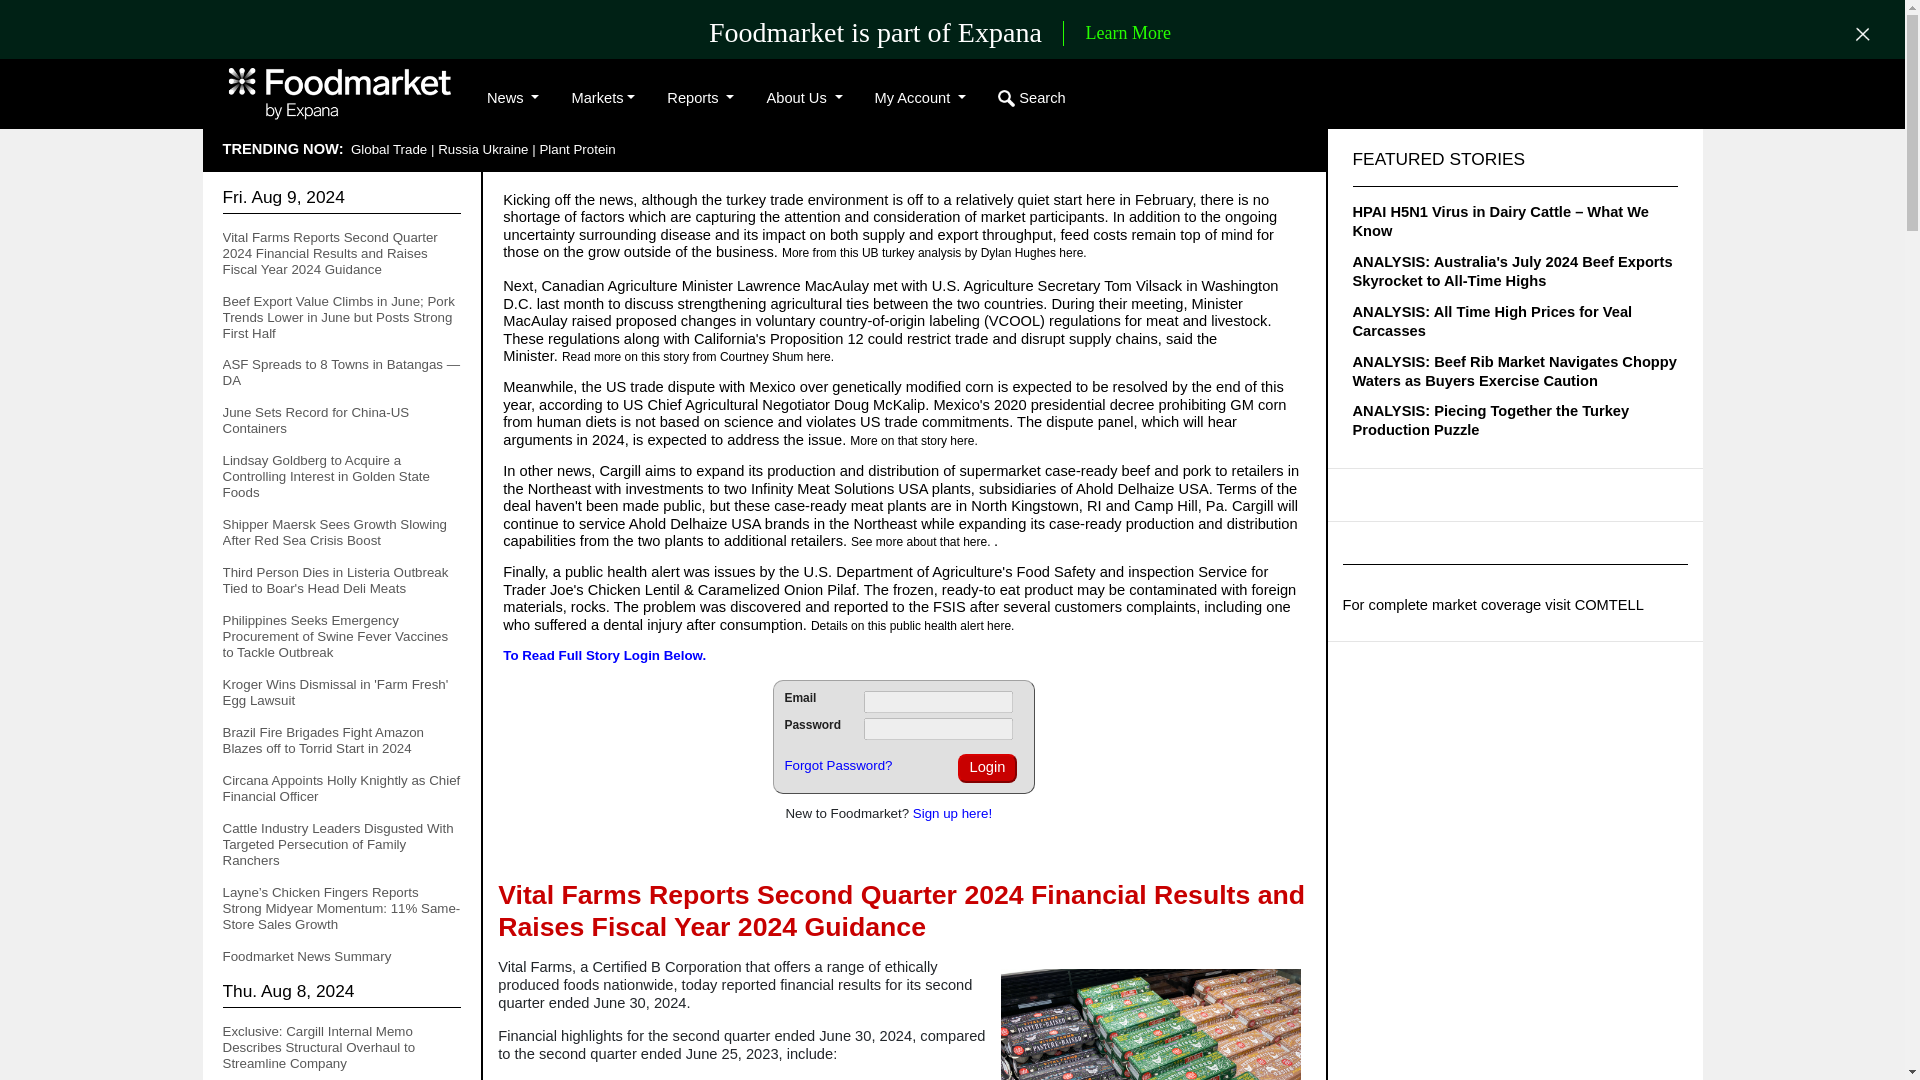 This screenshot has height=1080, width=1920. What do you see at coordinates (576, 148) in the screenshot?
I see `Plant Protein` at bounding box center [576, 148].